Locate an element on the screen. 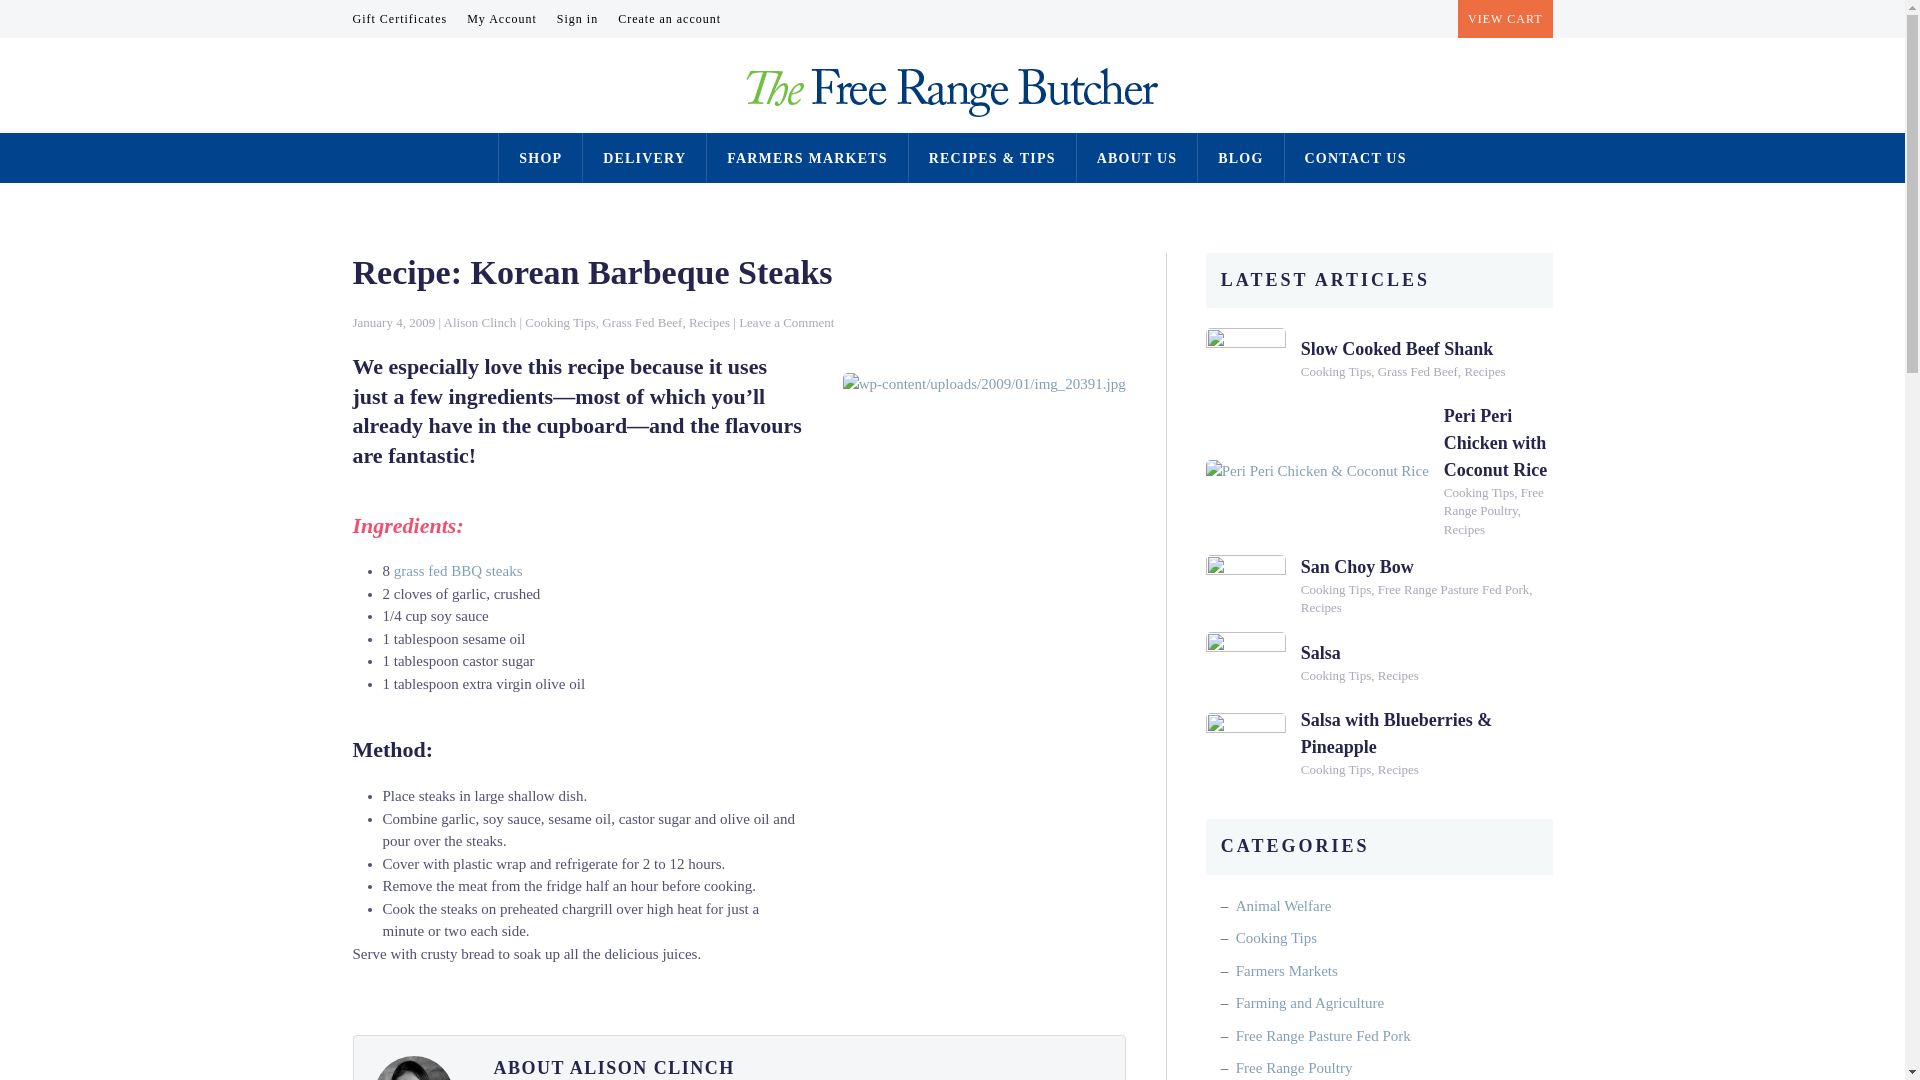  FARMERS MARKETS is located at coordinates (807, 158).